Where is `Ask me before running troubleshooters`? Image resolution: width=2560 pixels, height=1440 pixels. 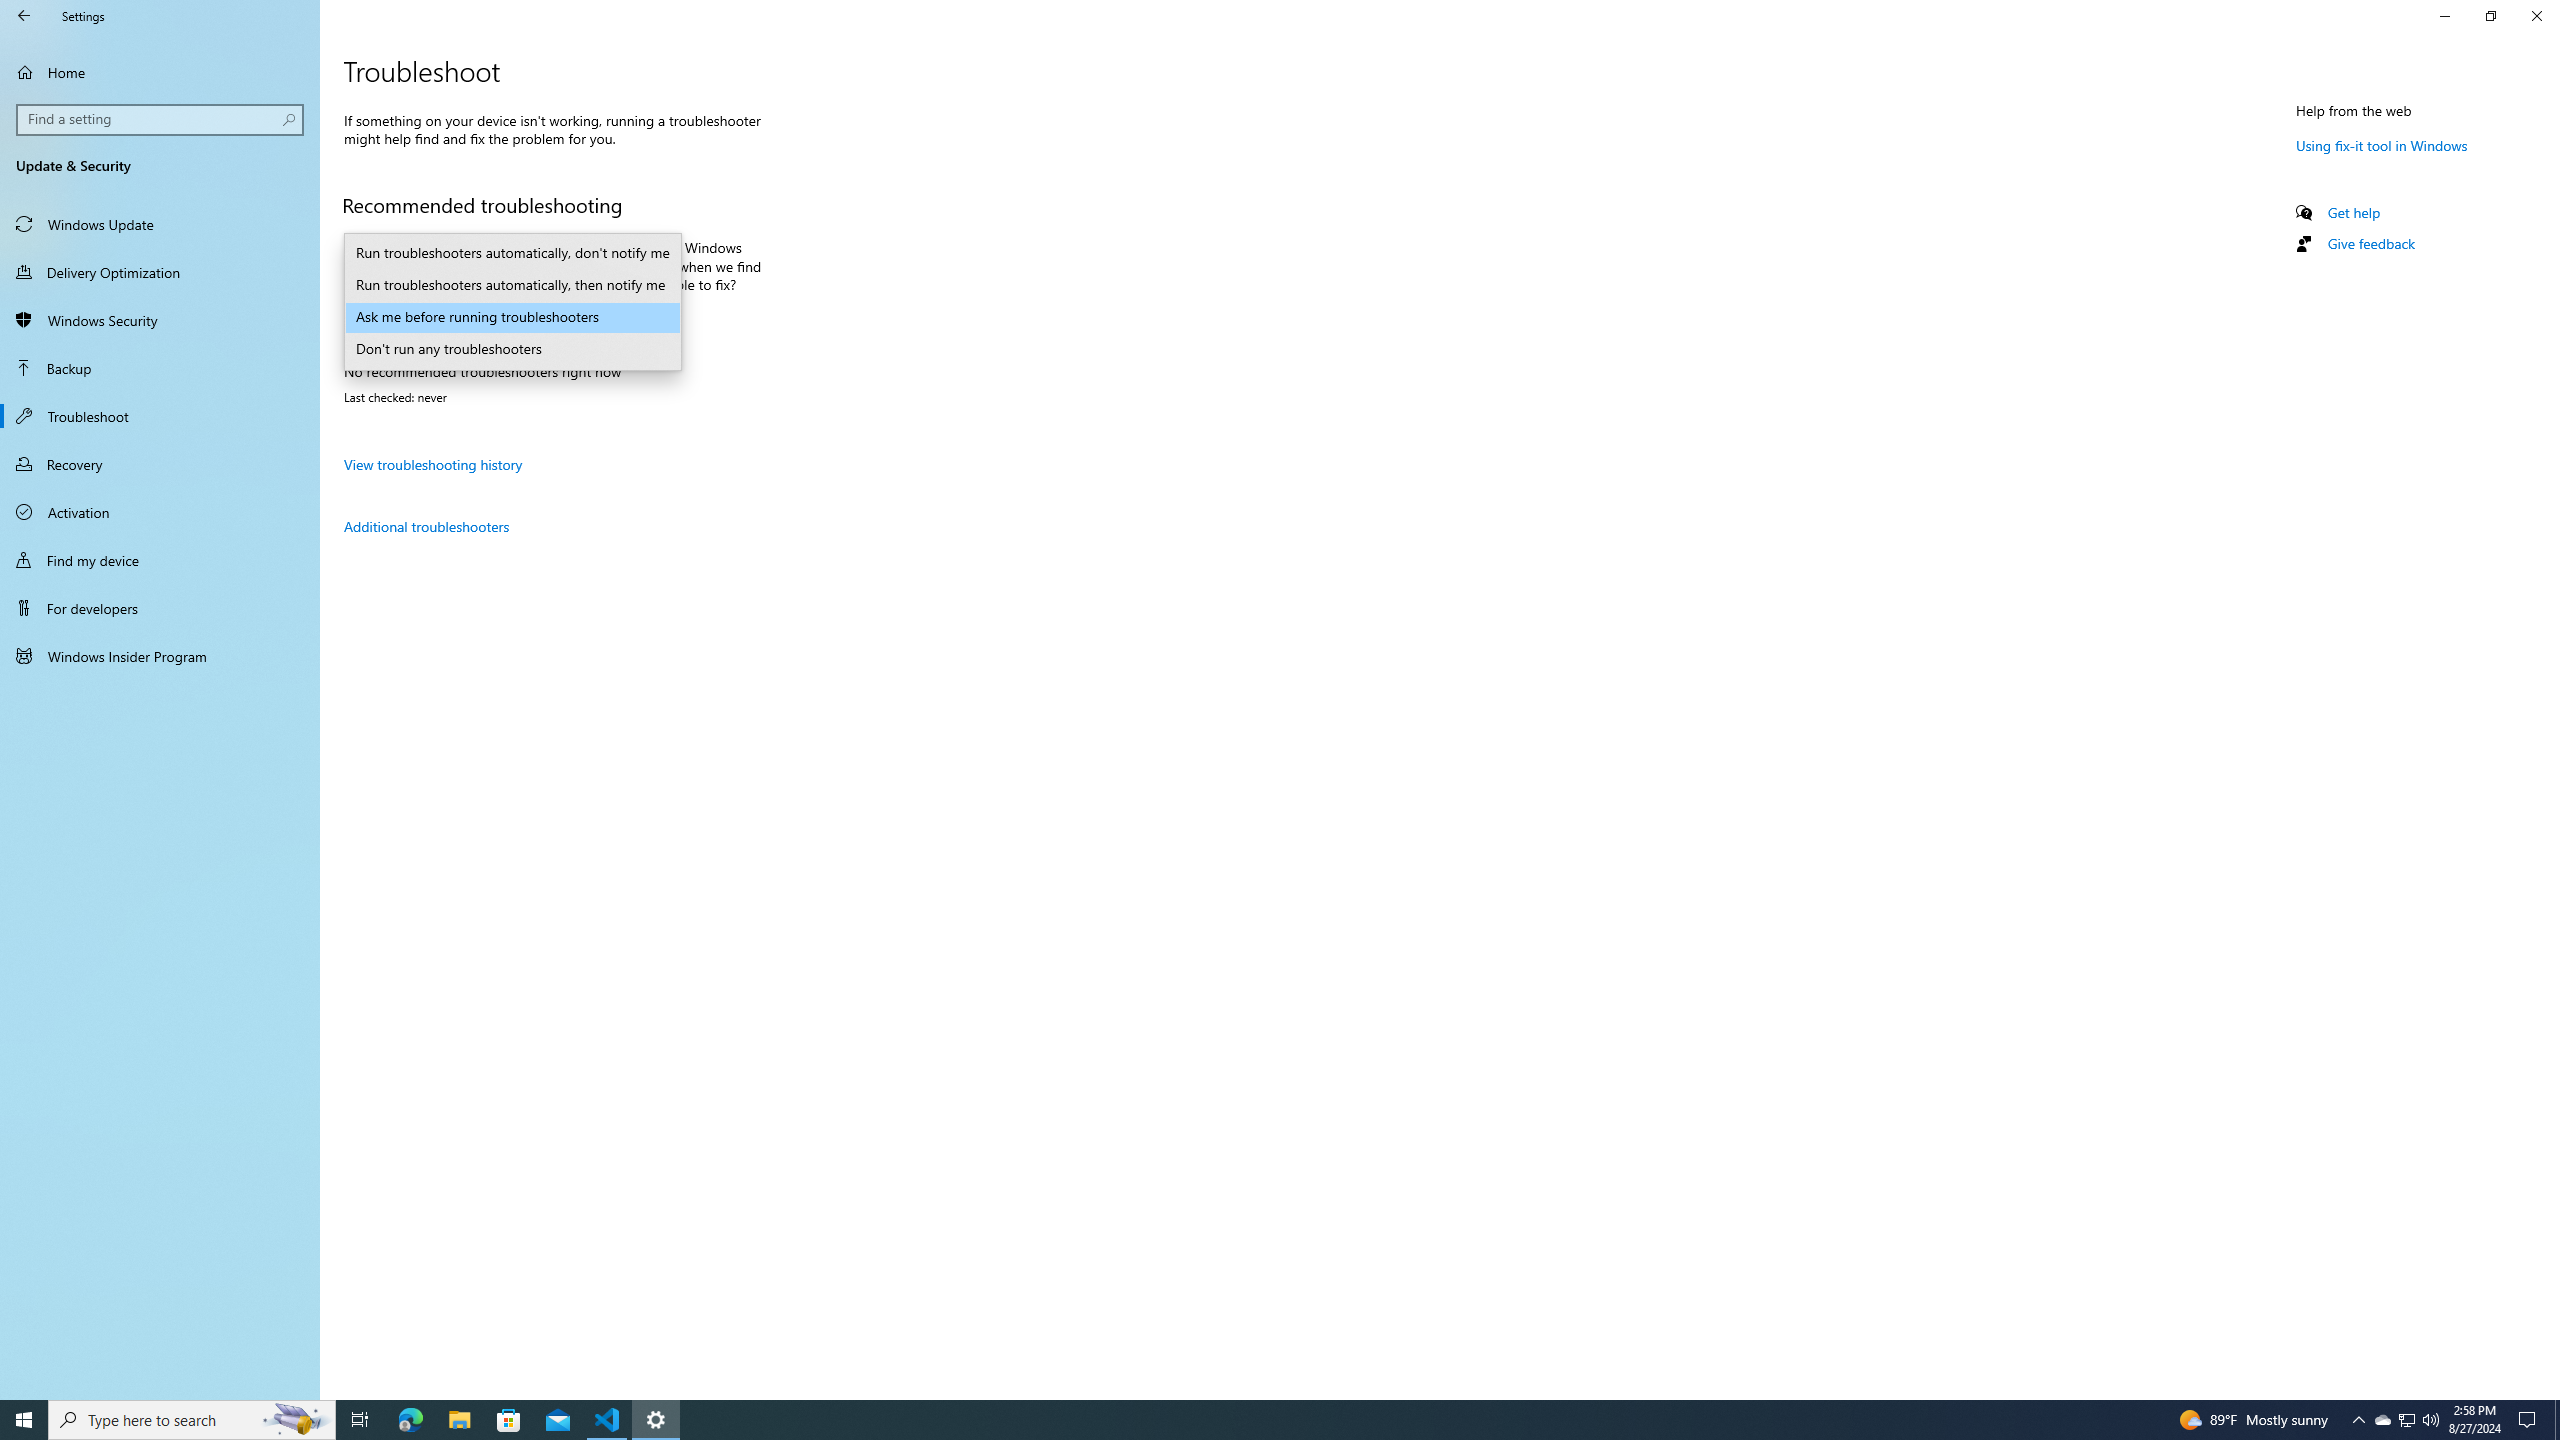 Ask me before running troubleshooters is located at coordinates (512, 318).